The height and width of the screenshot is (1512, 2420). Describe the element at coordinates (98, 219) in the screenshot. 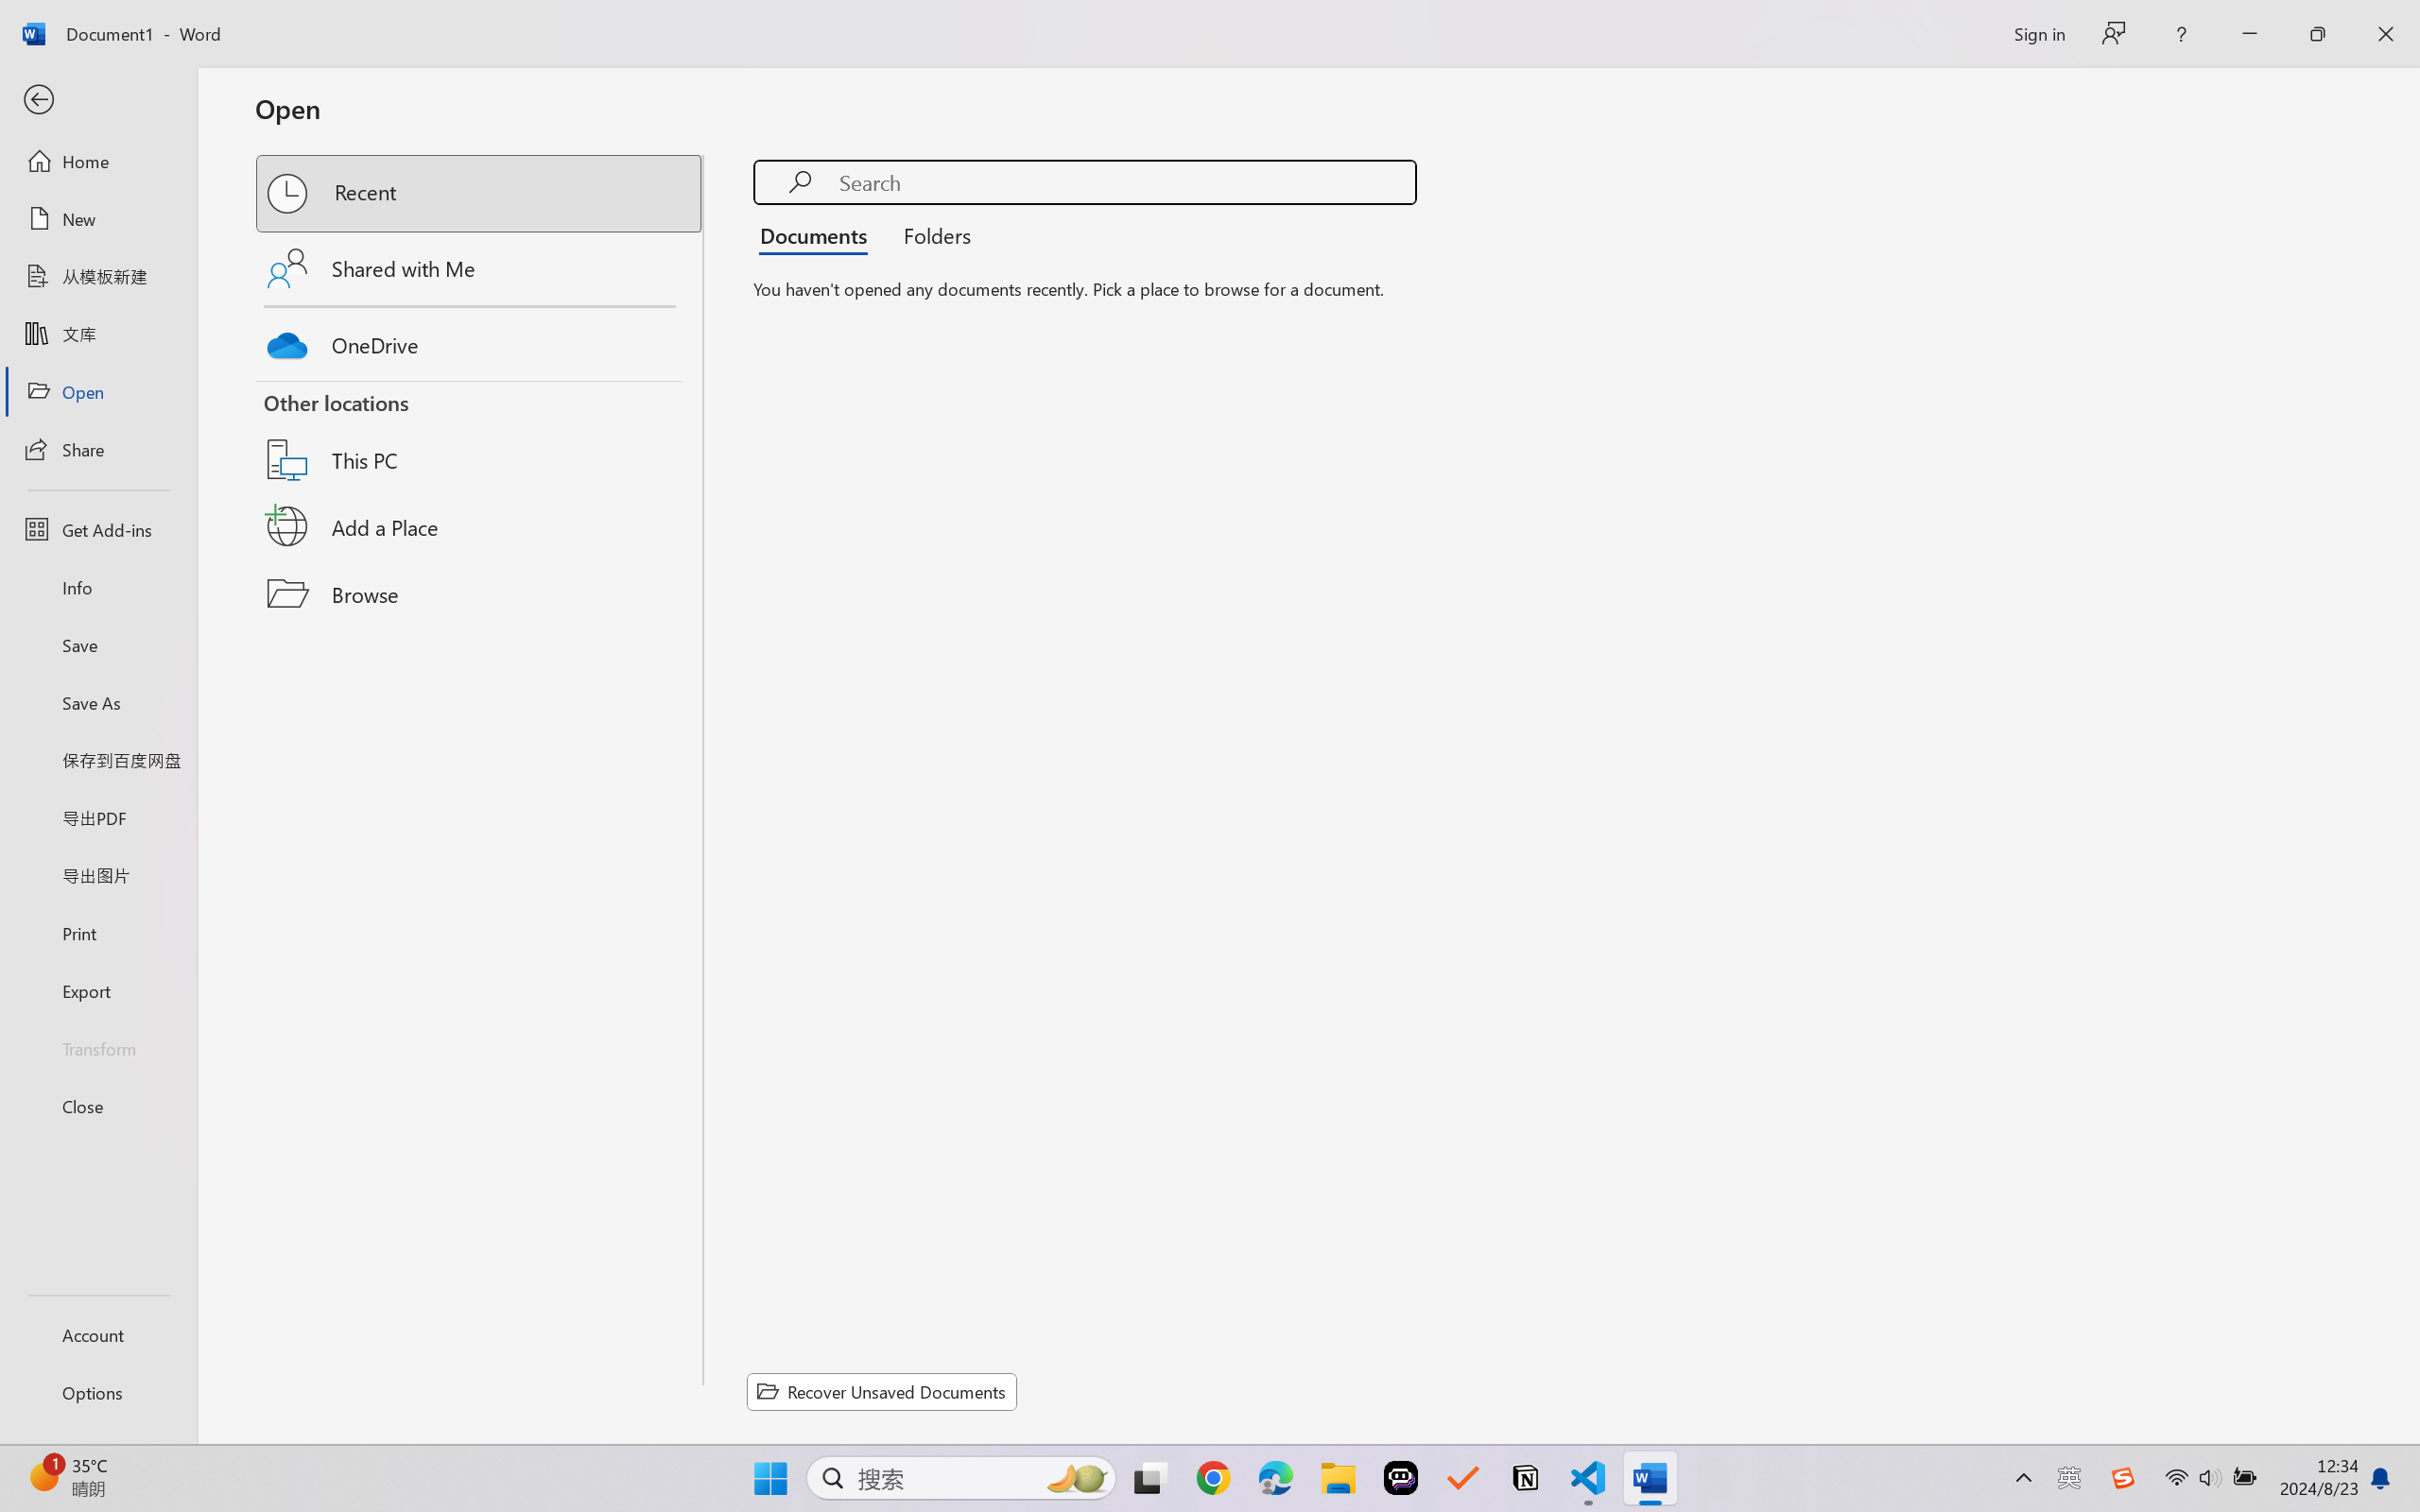

I see `New` at that location.